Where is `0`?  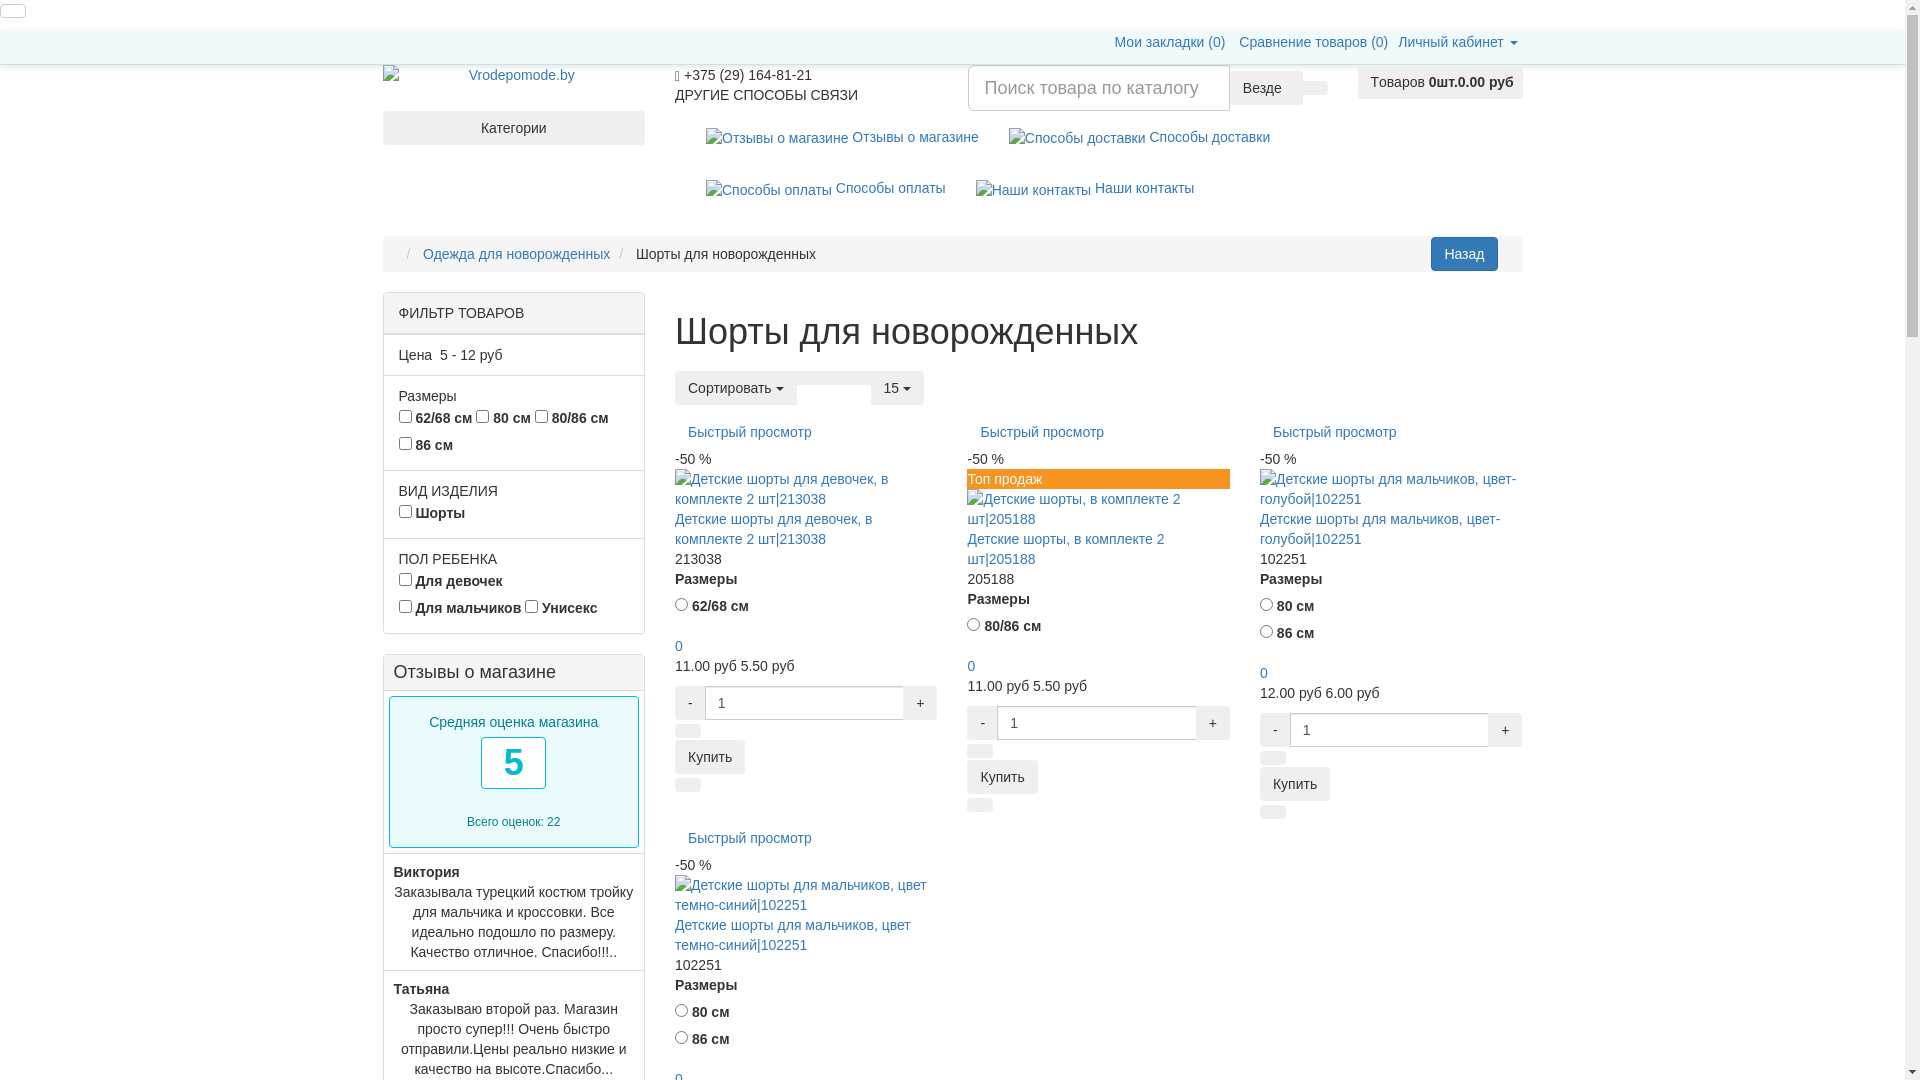 0 is located at coordinates (971, 666).